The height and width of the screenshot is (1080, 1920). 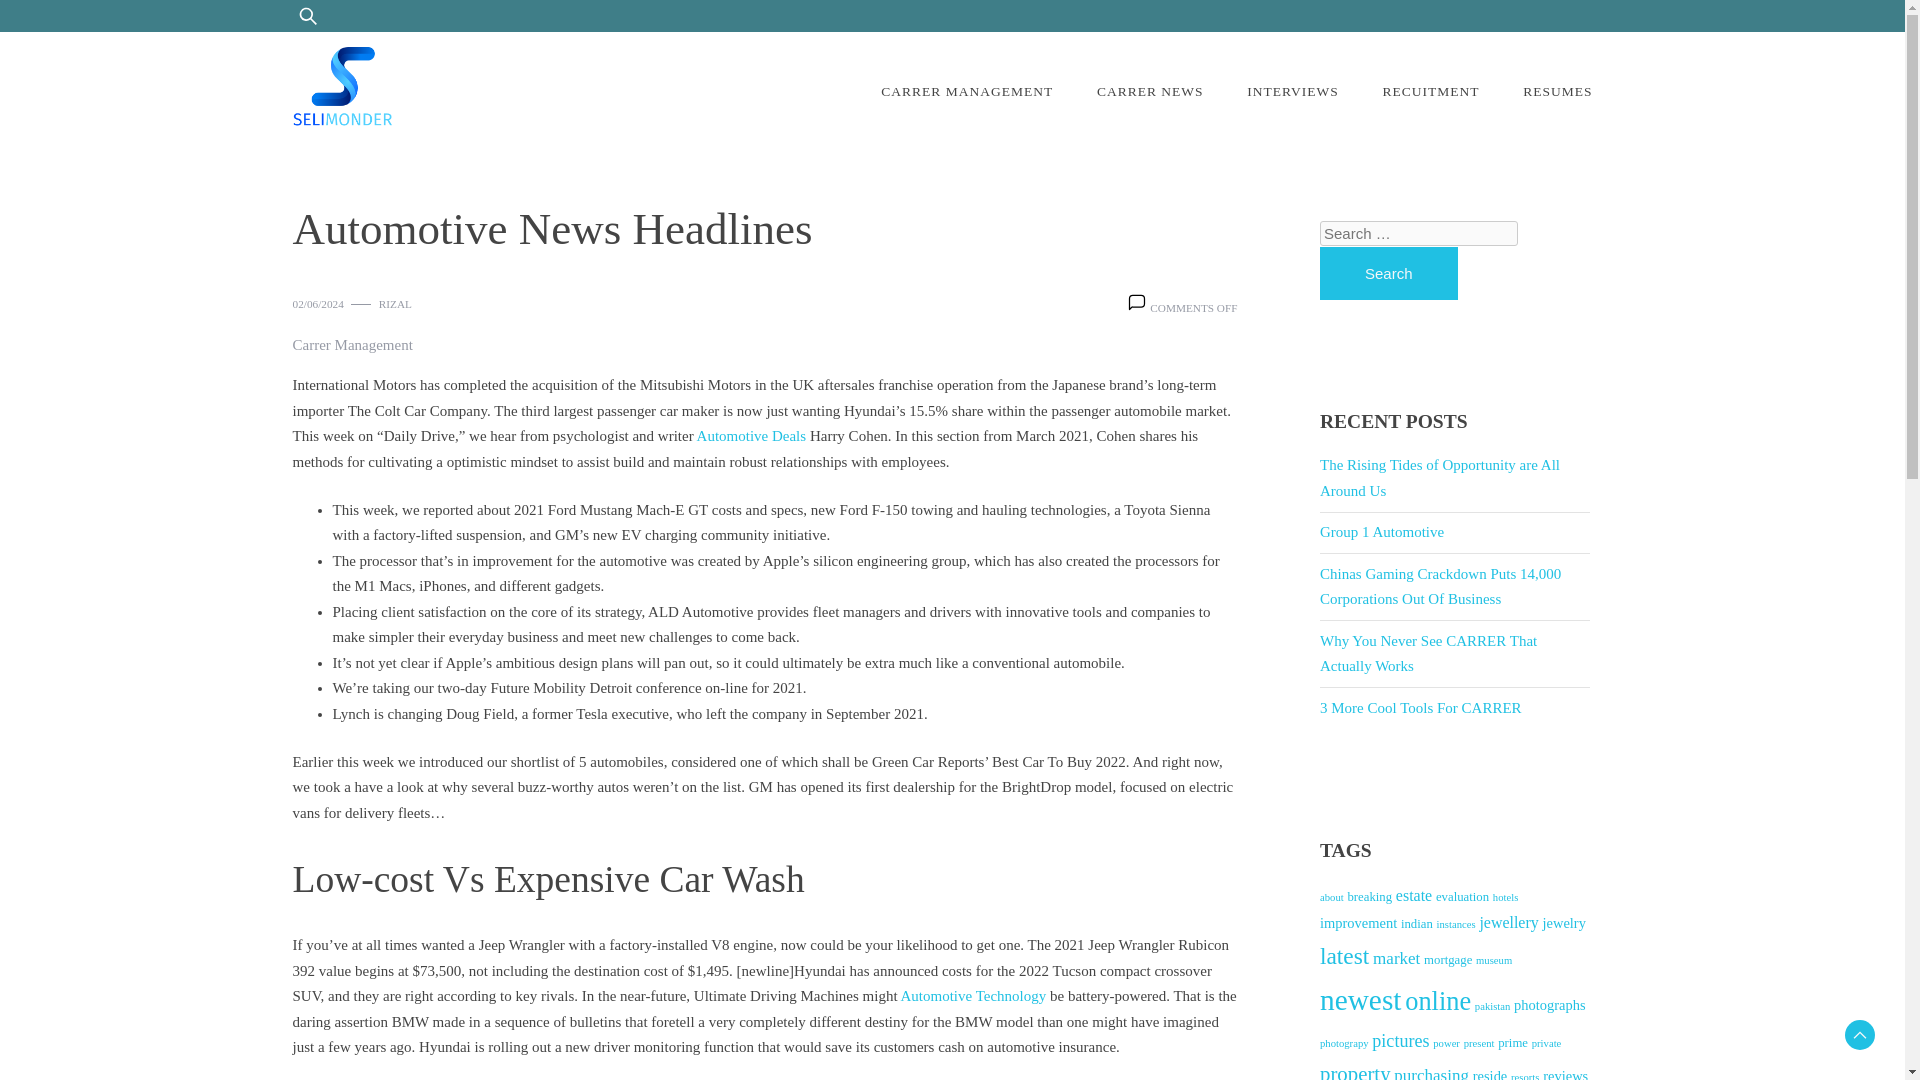 I want to click on The Rising Tides of Opportunity are All Around Us, so click(x=1440, y=477).